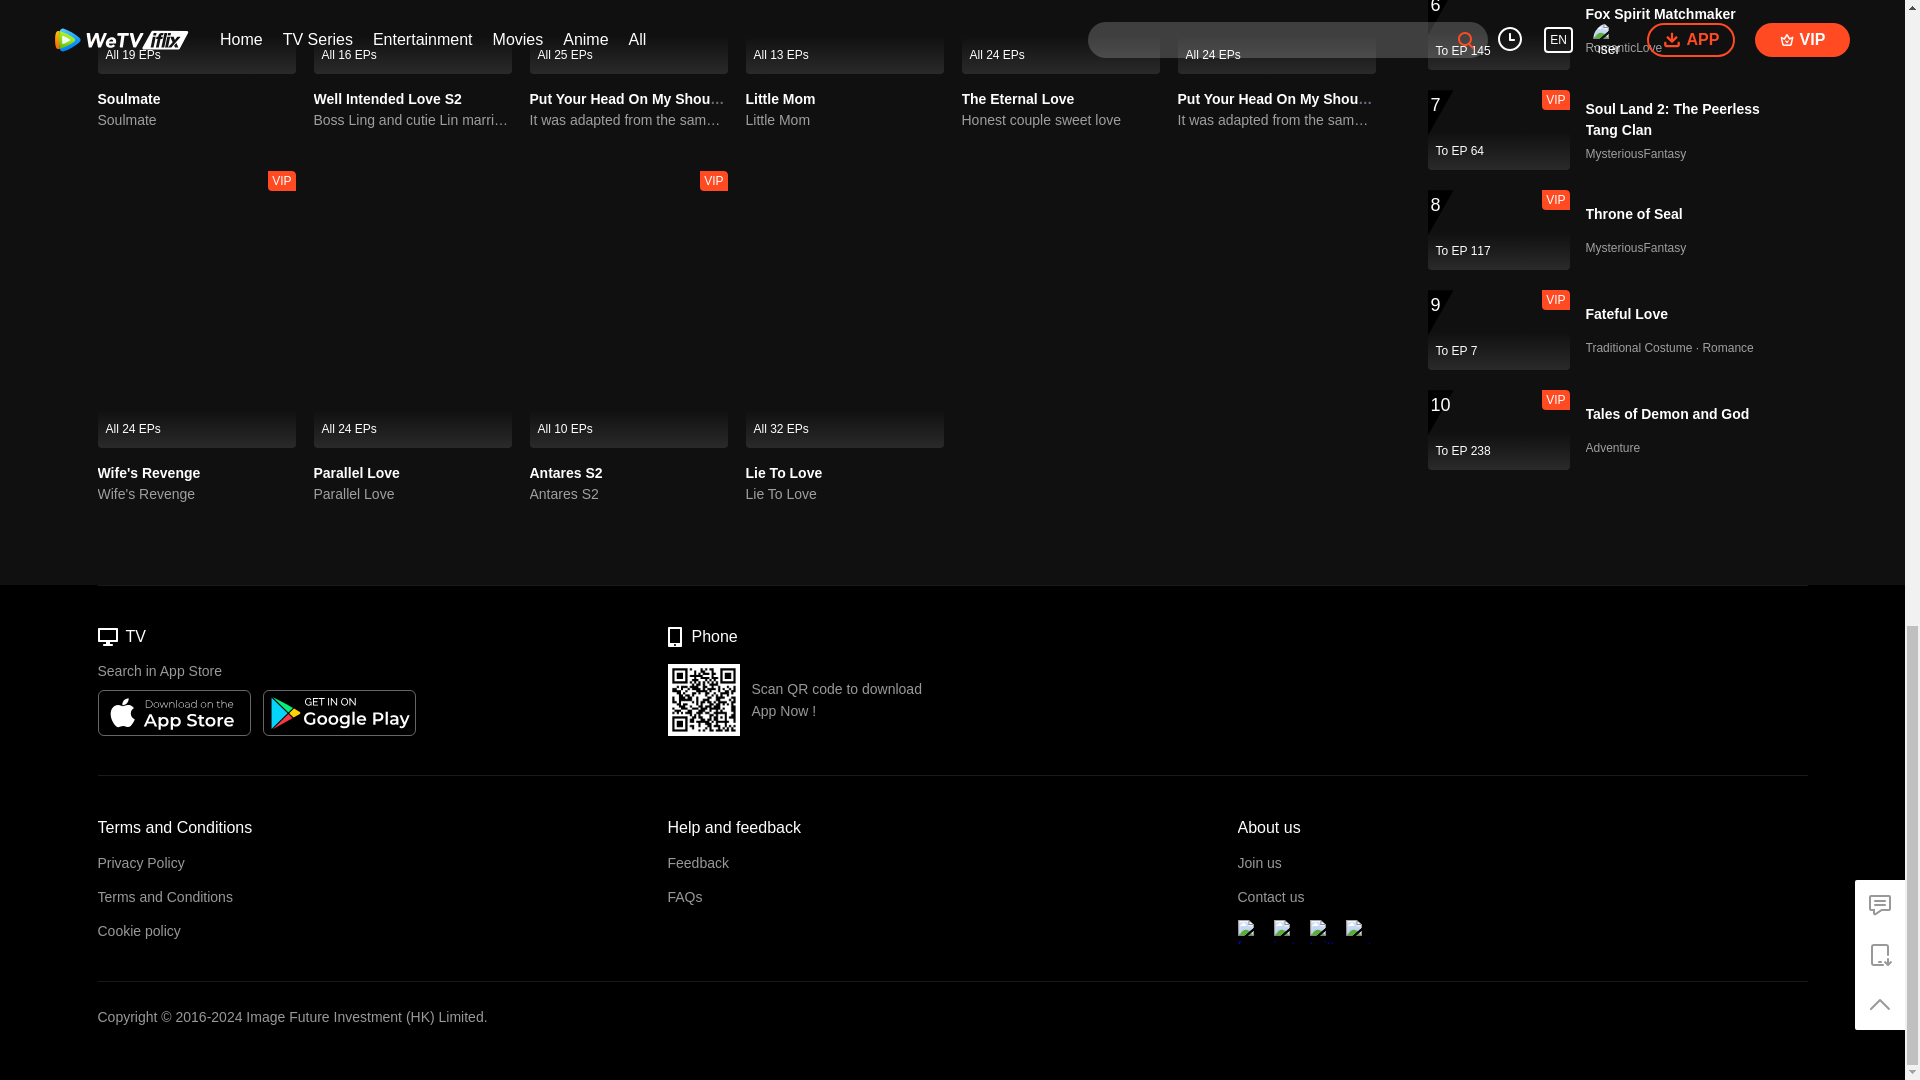 The height and width of the screenshot is (1080, 1920). What do you see at coordinates (129, 98) in the screenshot?
I see `Soulmate` at bounding box center [129, 98].